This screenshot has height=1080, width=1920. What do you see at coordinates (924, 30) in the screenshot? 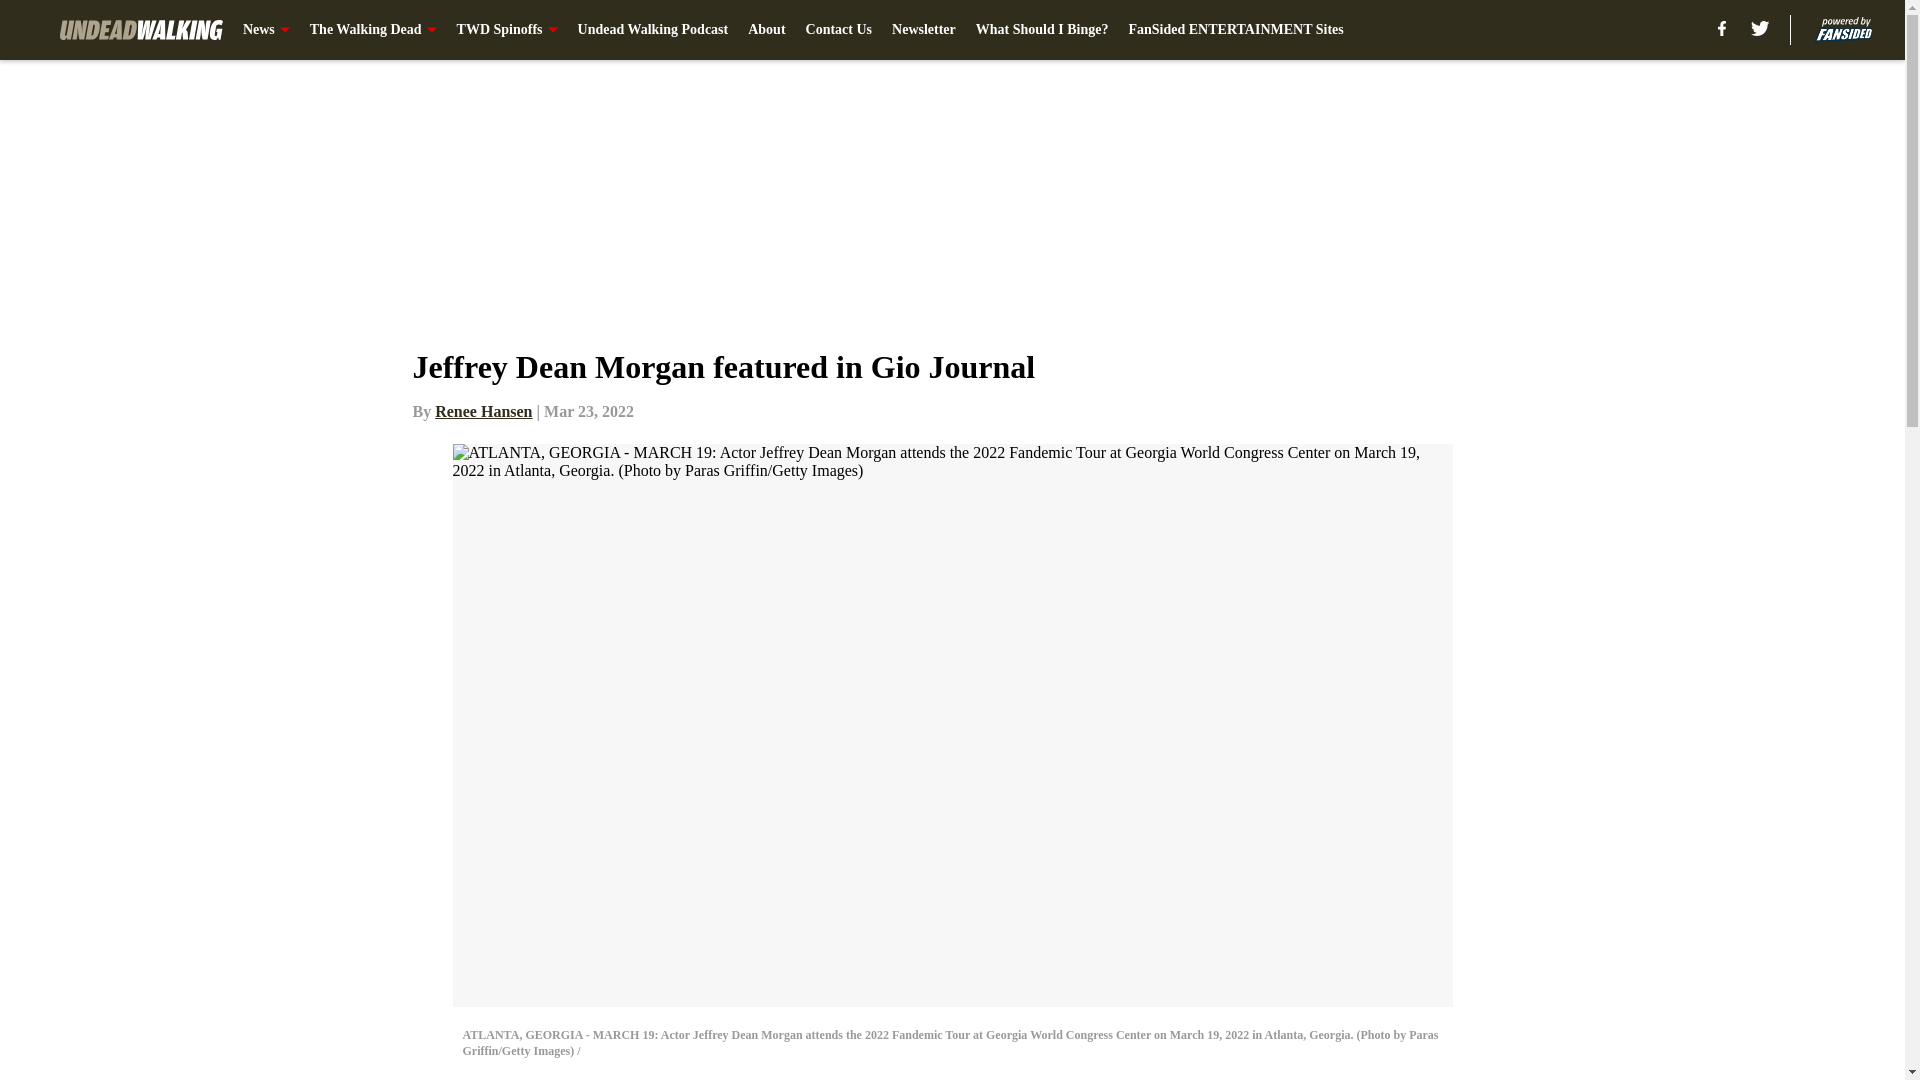
I see `Newsletter` at bounding box center [924, 30].